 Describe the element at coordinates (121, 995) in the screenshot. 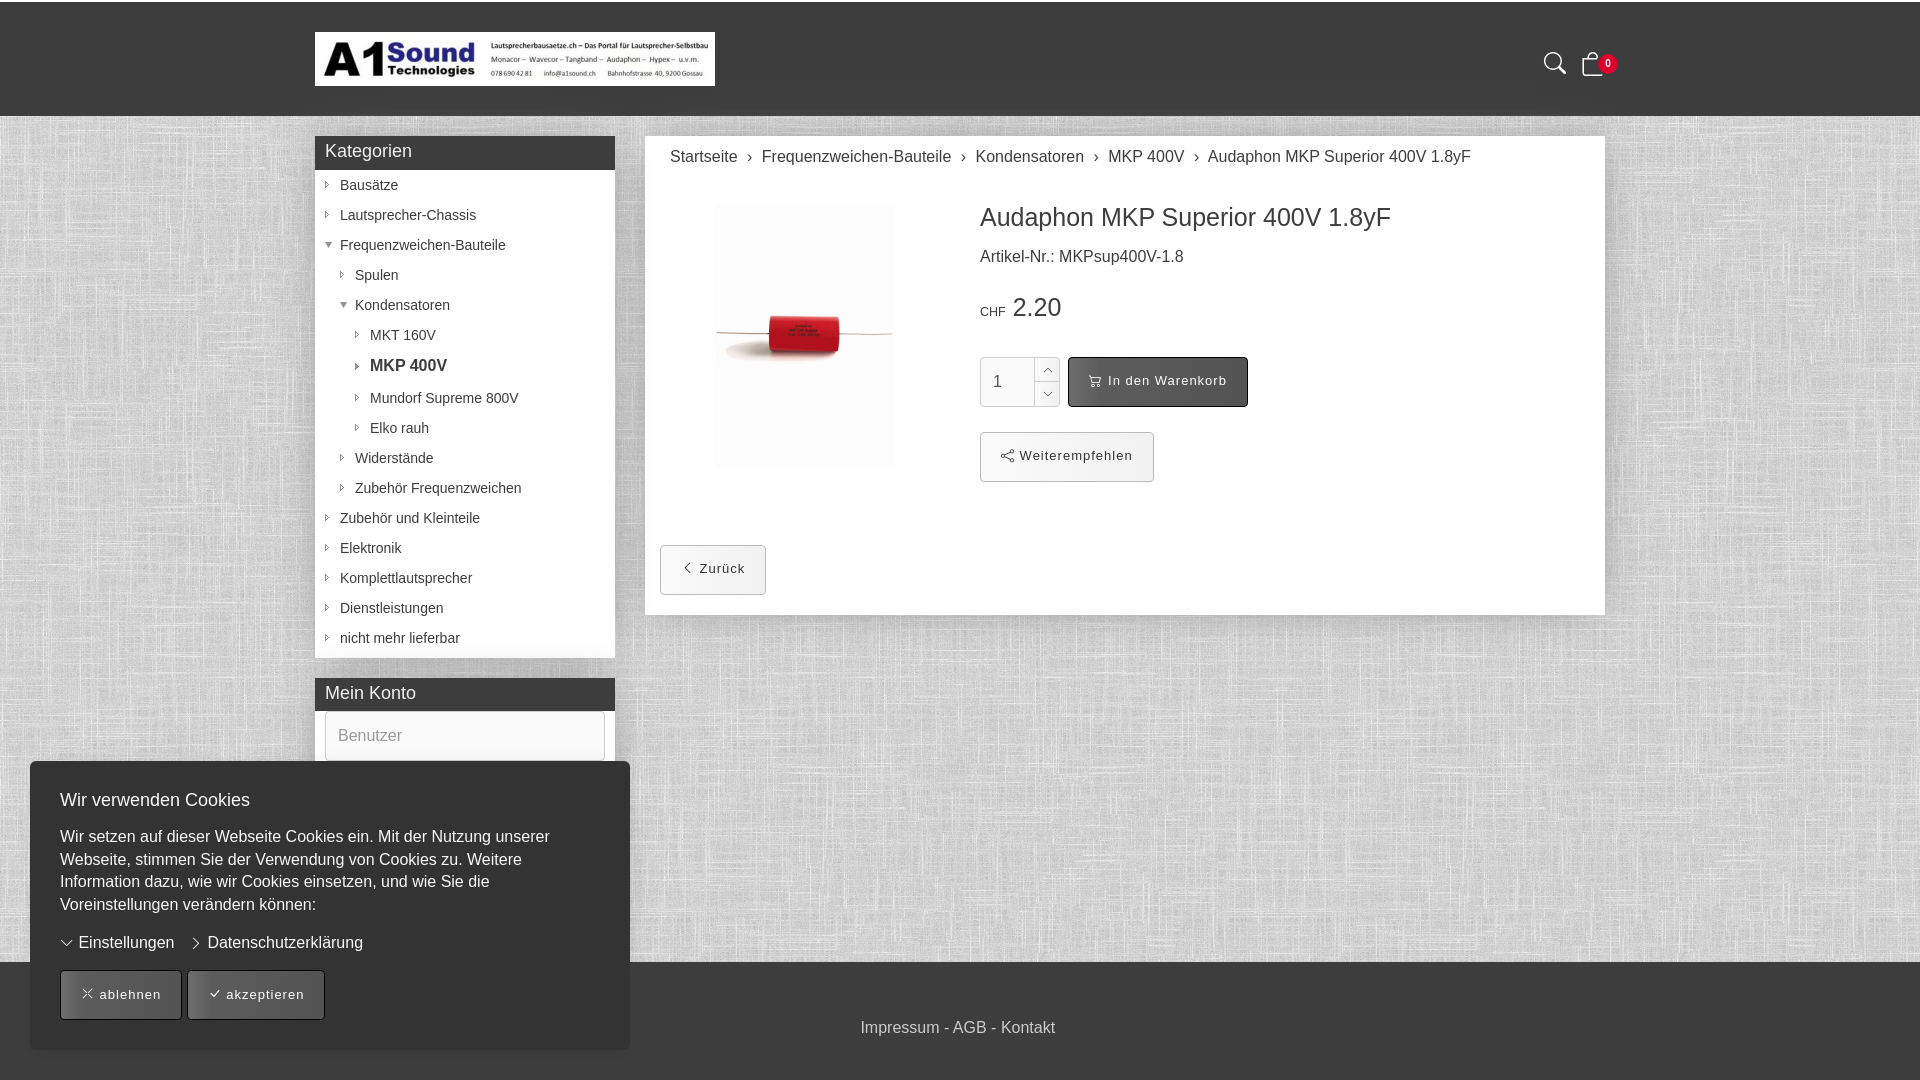

I see `ablehnen` at that location.